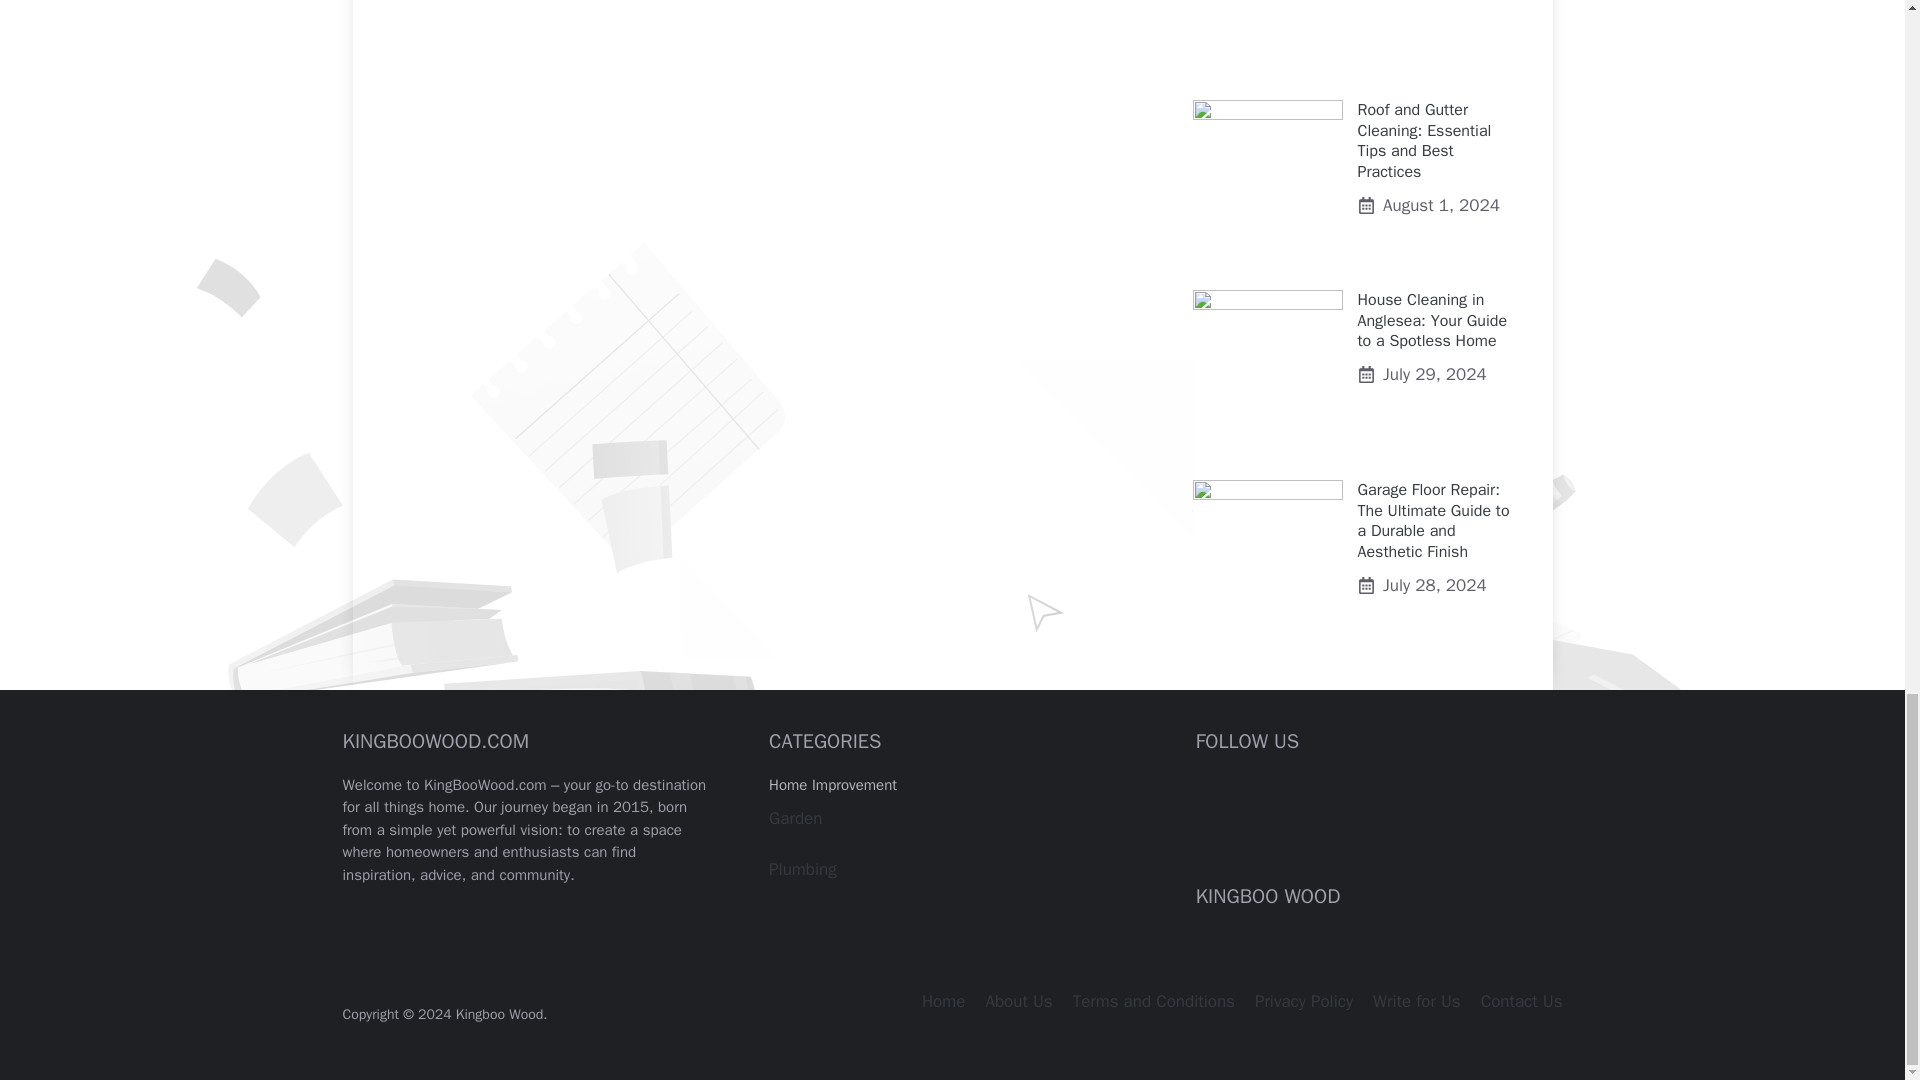 Image resolution: width=1920 pixels, height=1080 pixels. I want to click on Home Improvement, so click(832, 784).